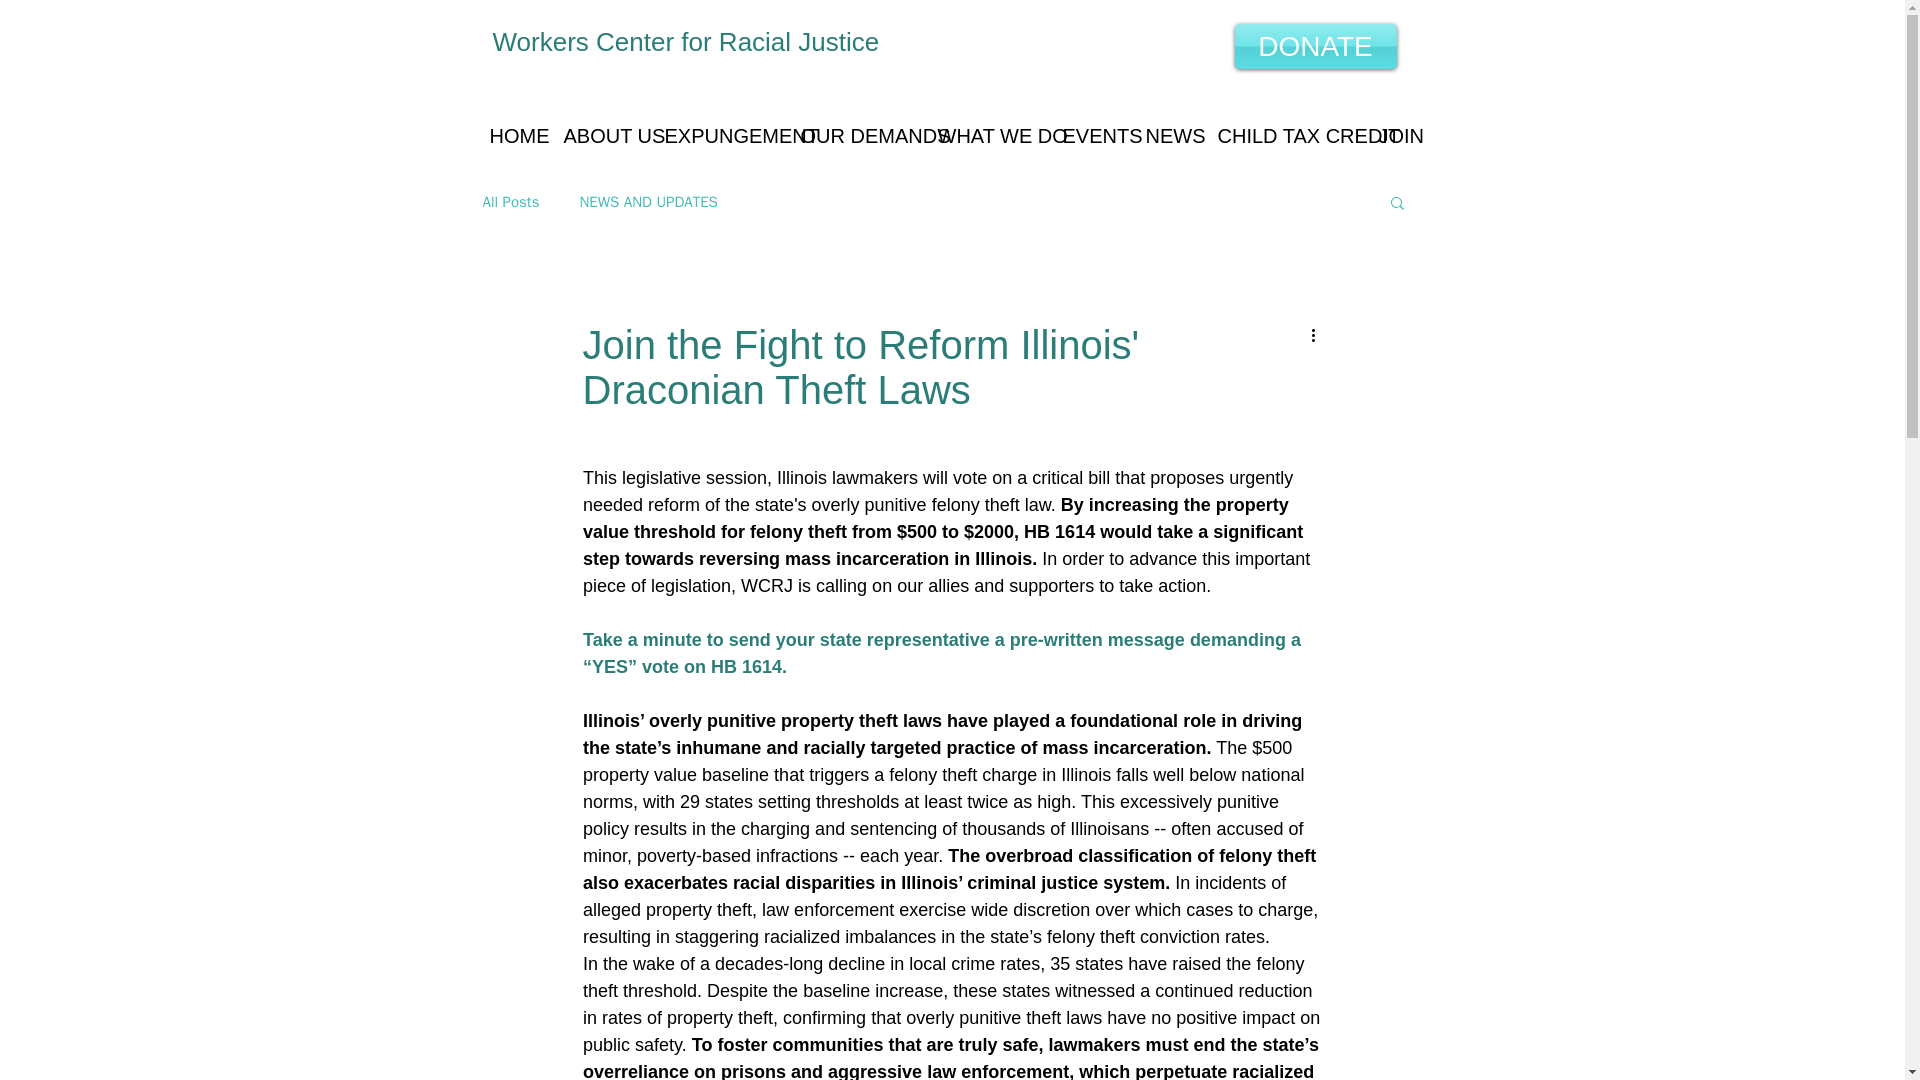  I want to click on WHAT WE DO, so click(984, 131).